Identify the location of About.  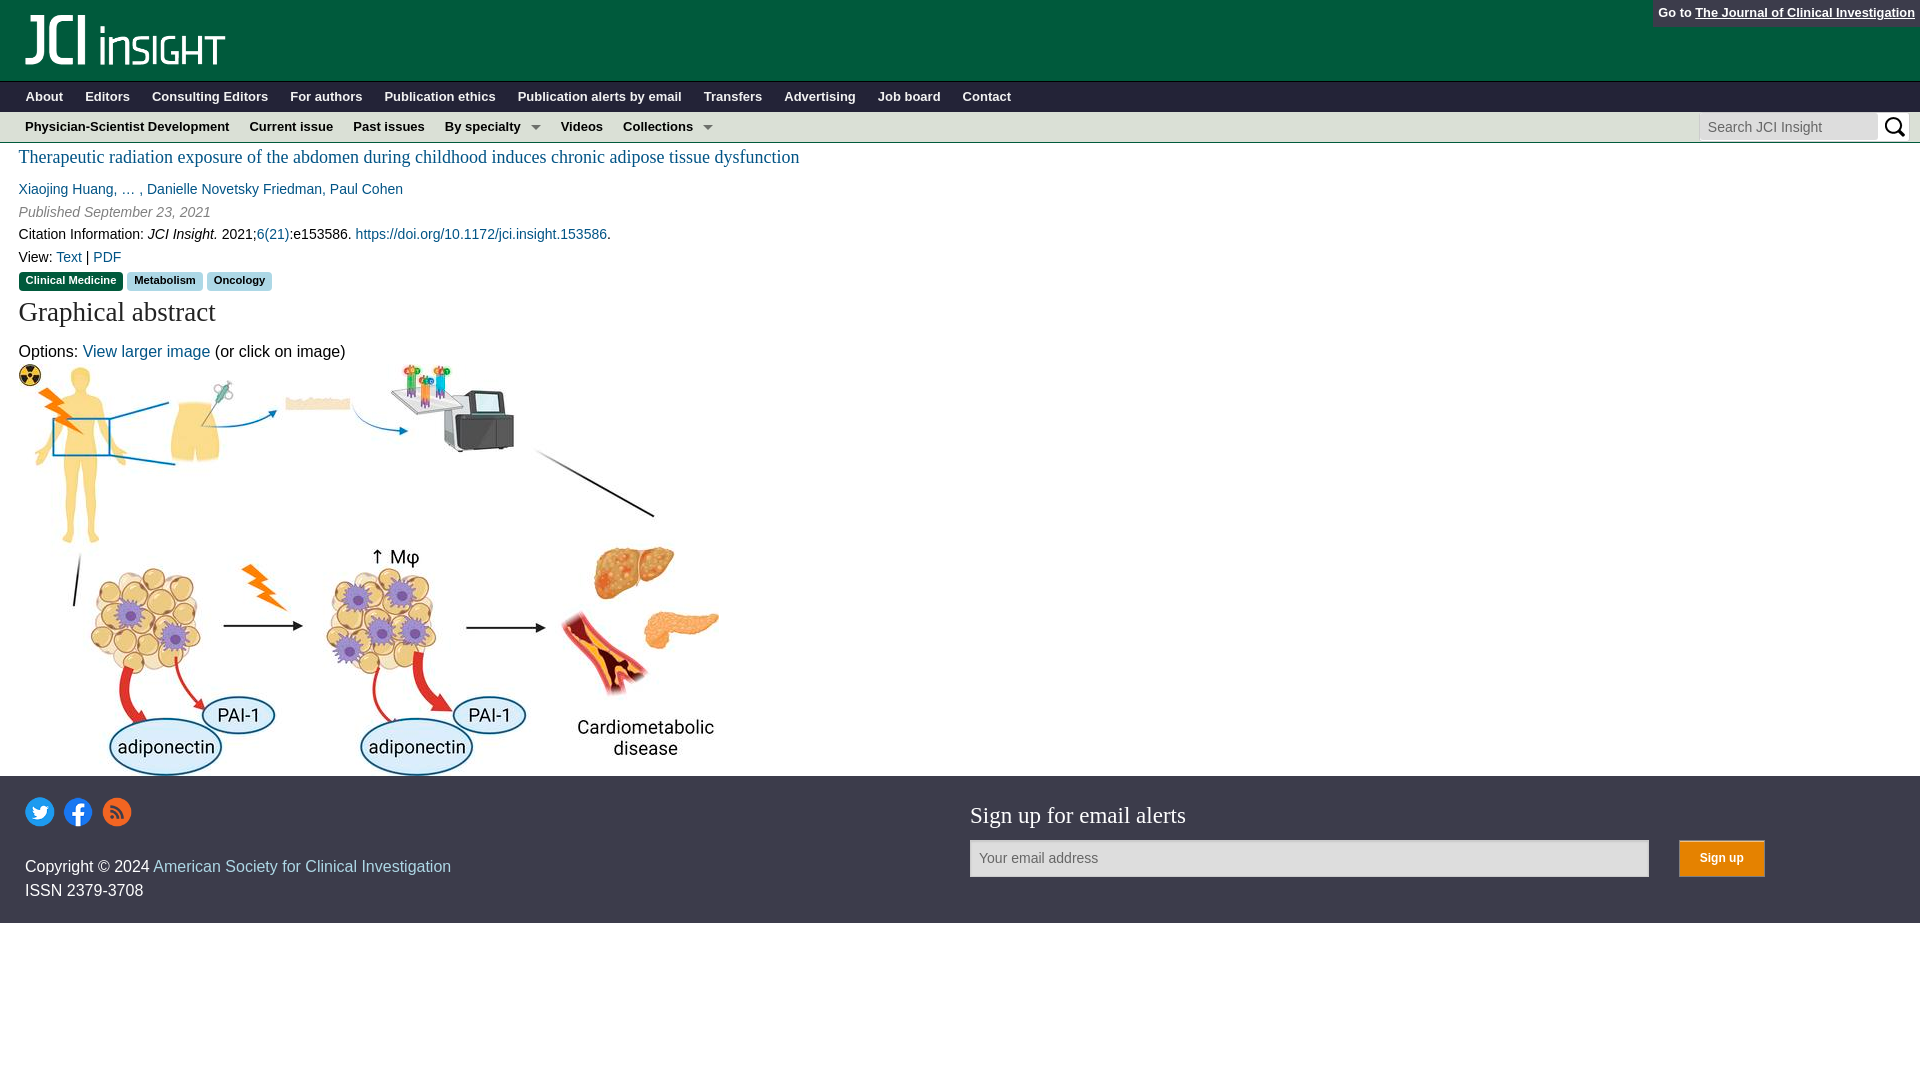
(44, 97).